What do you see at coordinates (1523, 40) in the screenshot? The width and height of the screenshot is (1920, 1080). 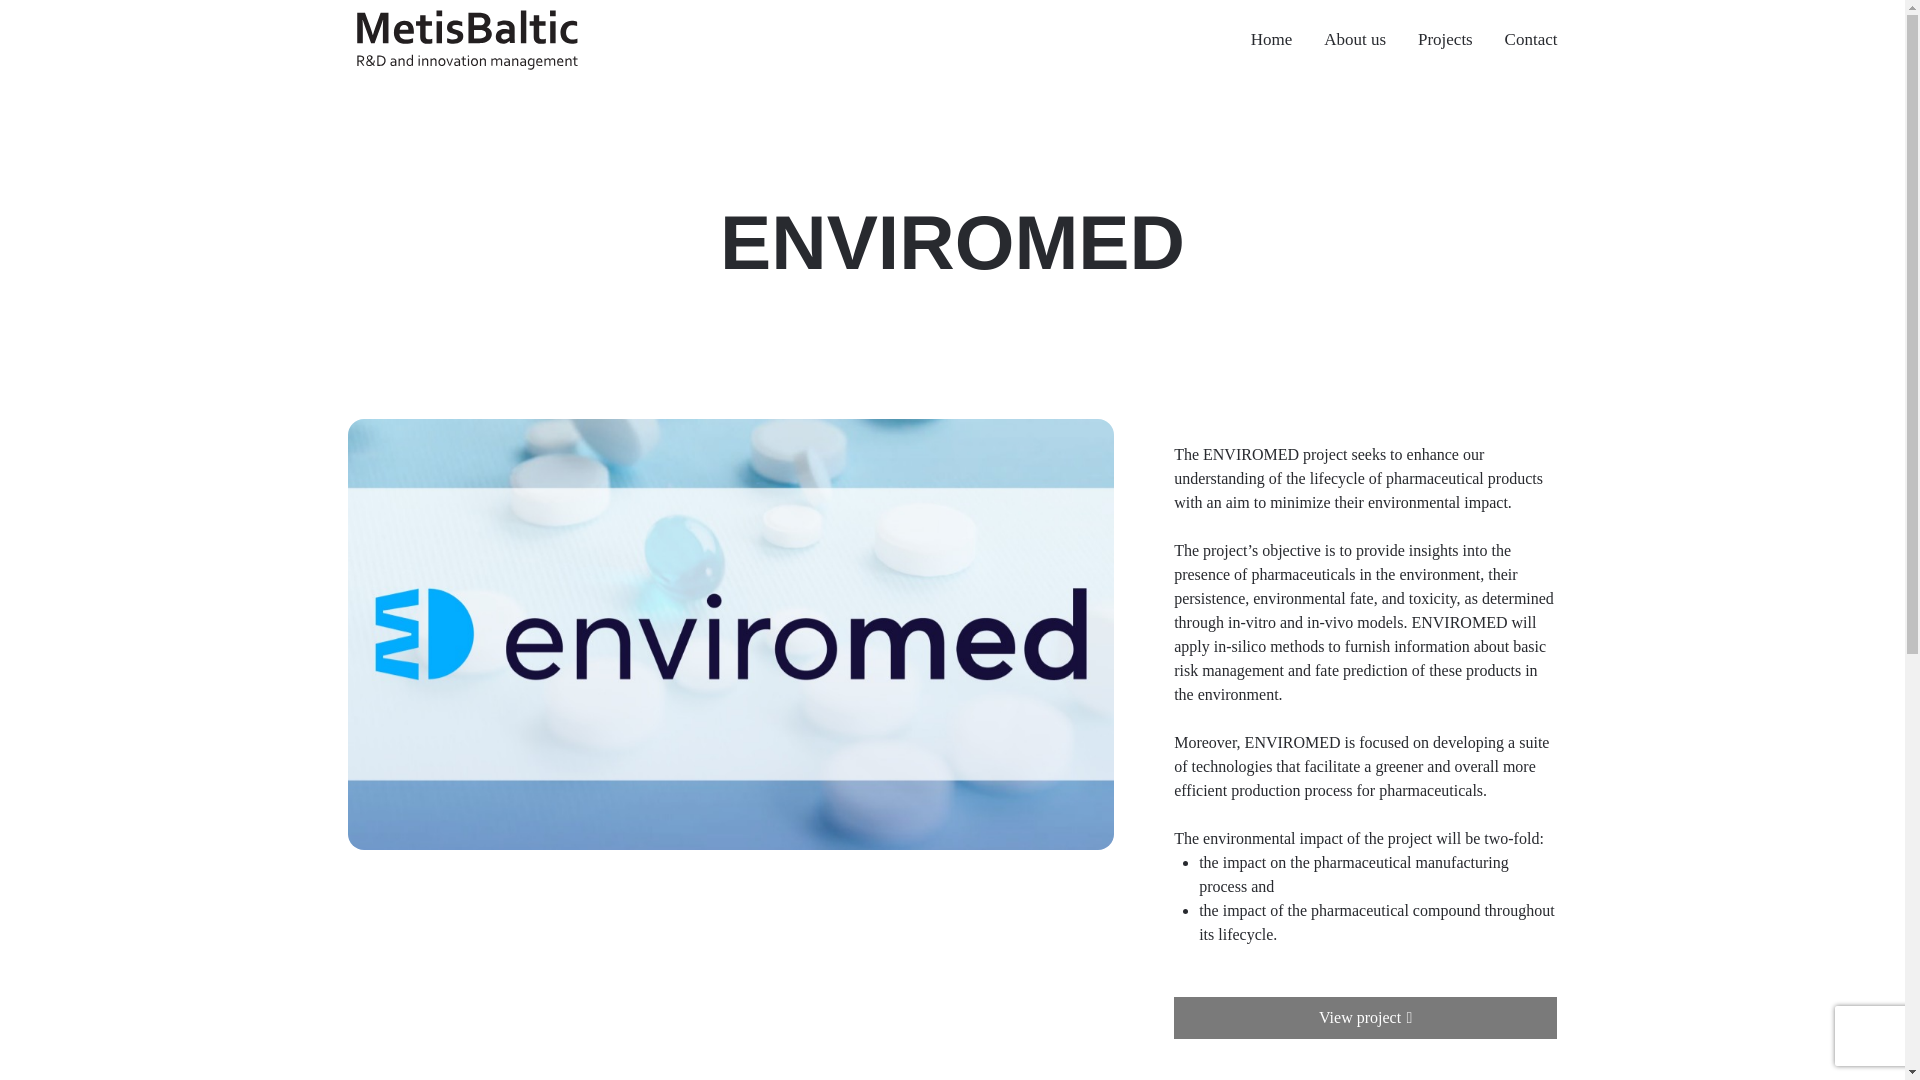 I see `Contact` at bounding box center [1523, 40].